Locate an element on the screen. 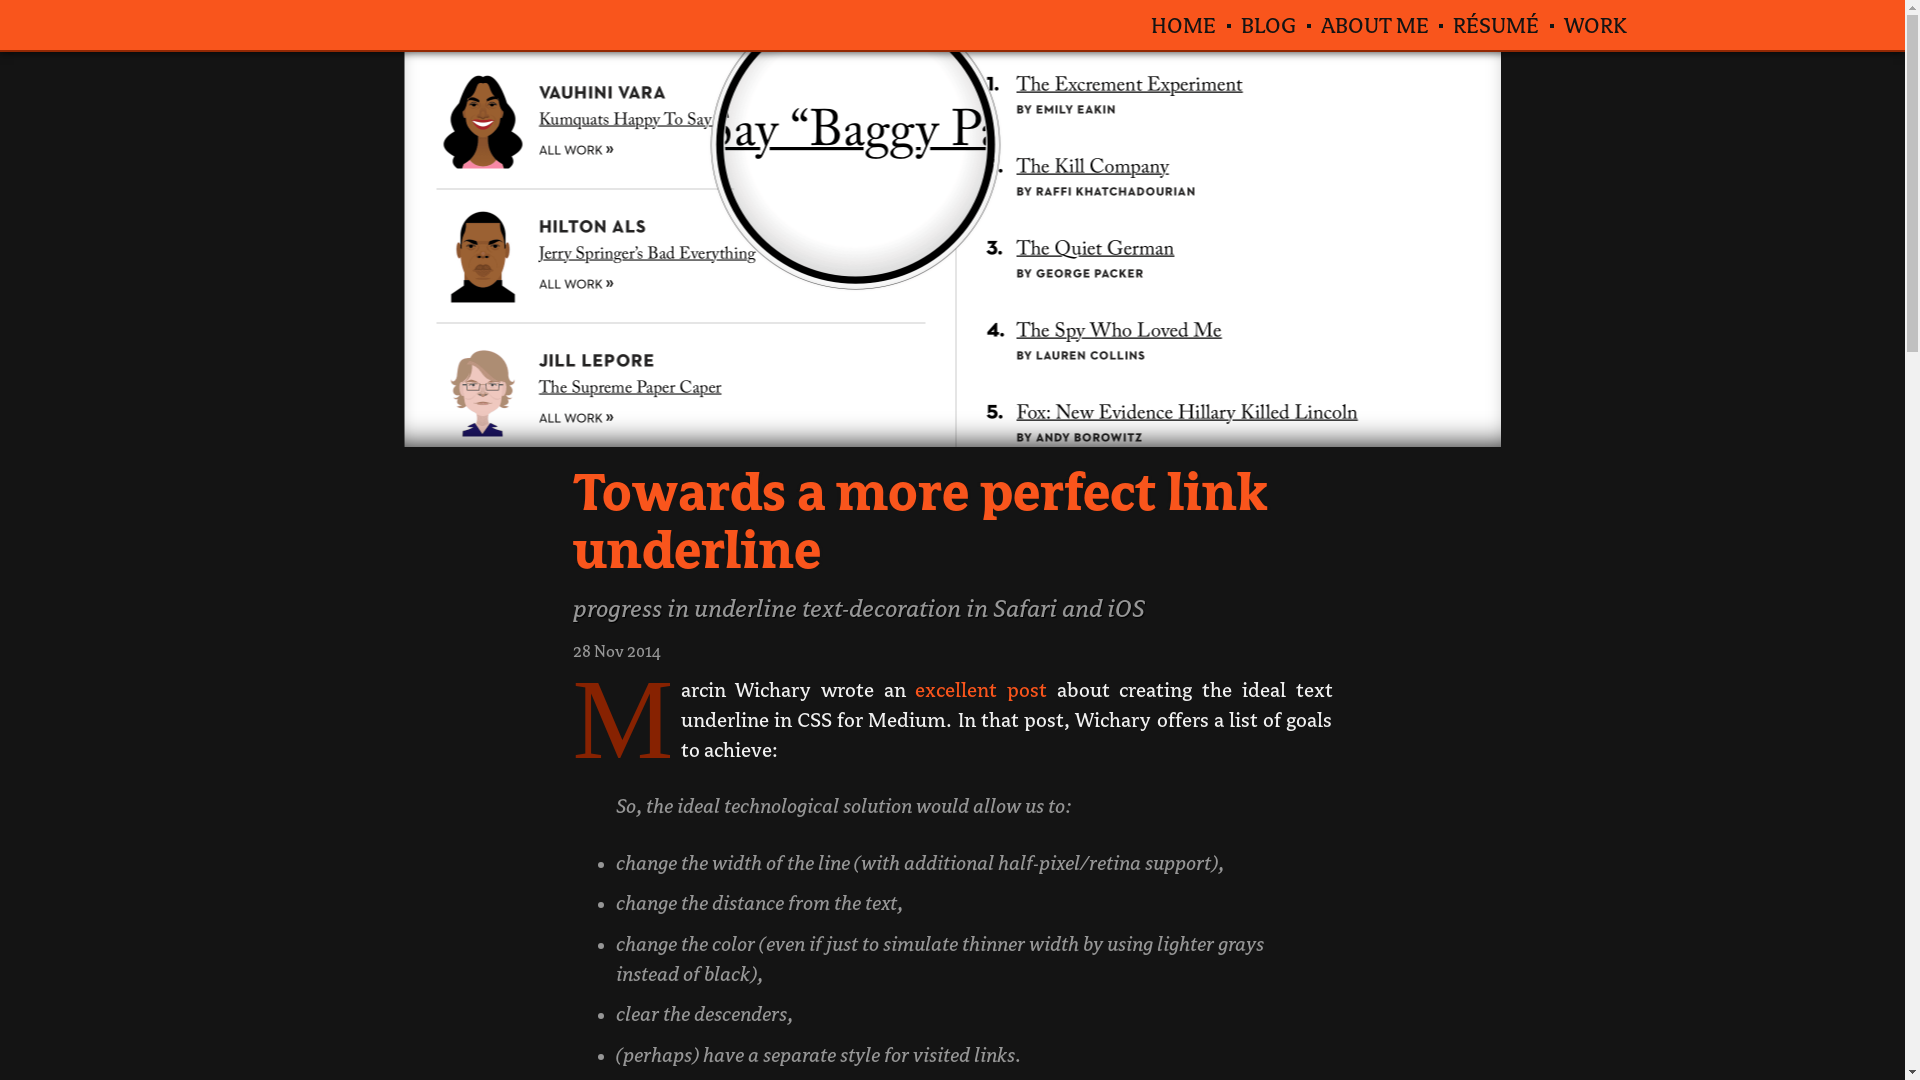  WORK is located at coordinates (1596, 25).